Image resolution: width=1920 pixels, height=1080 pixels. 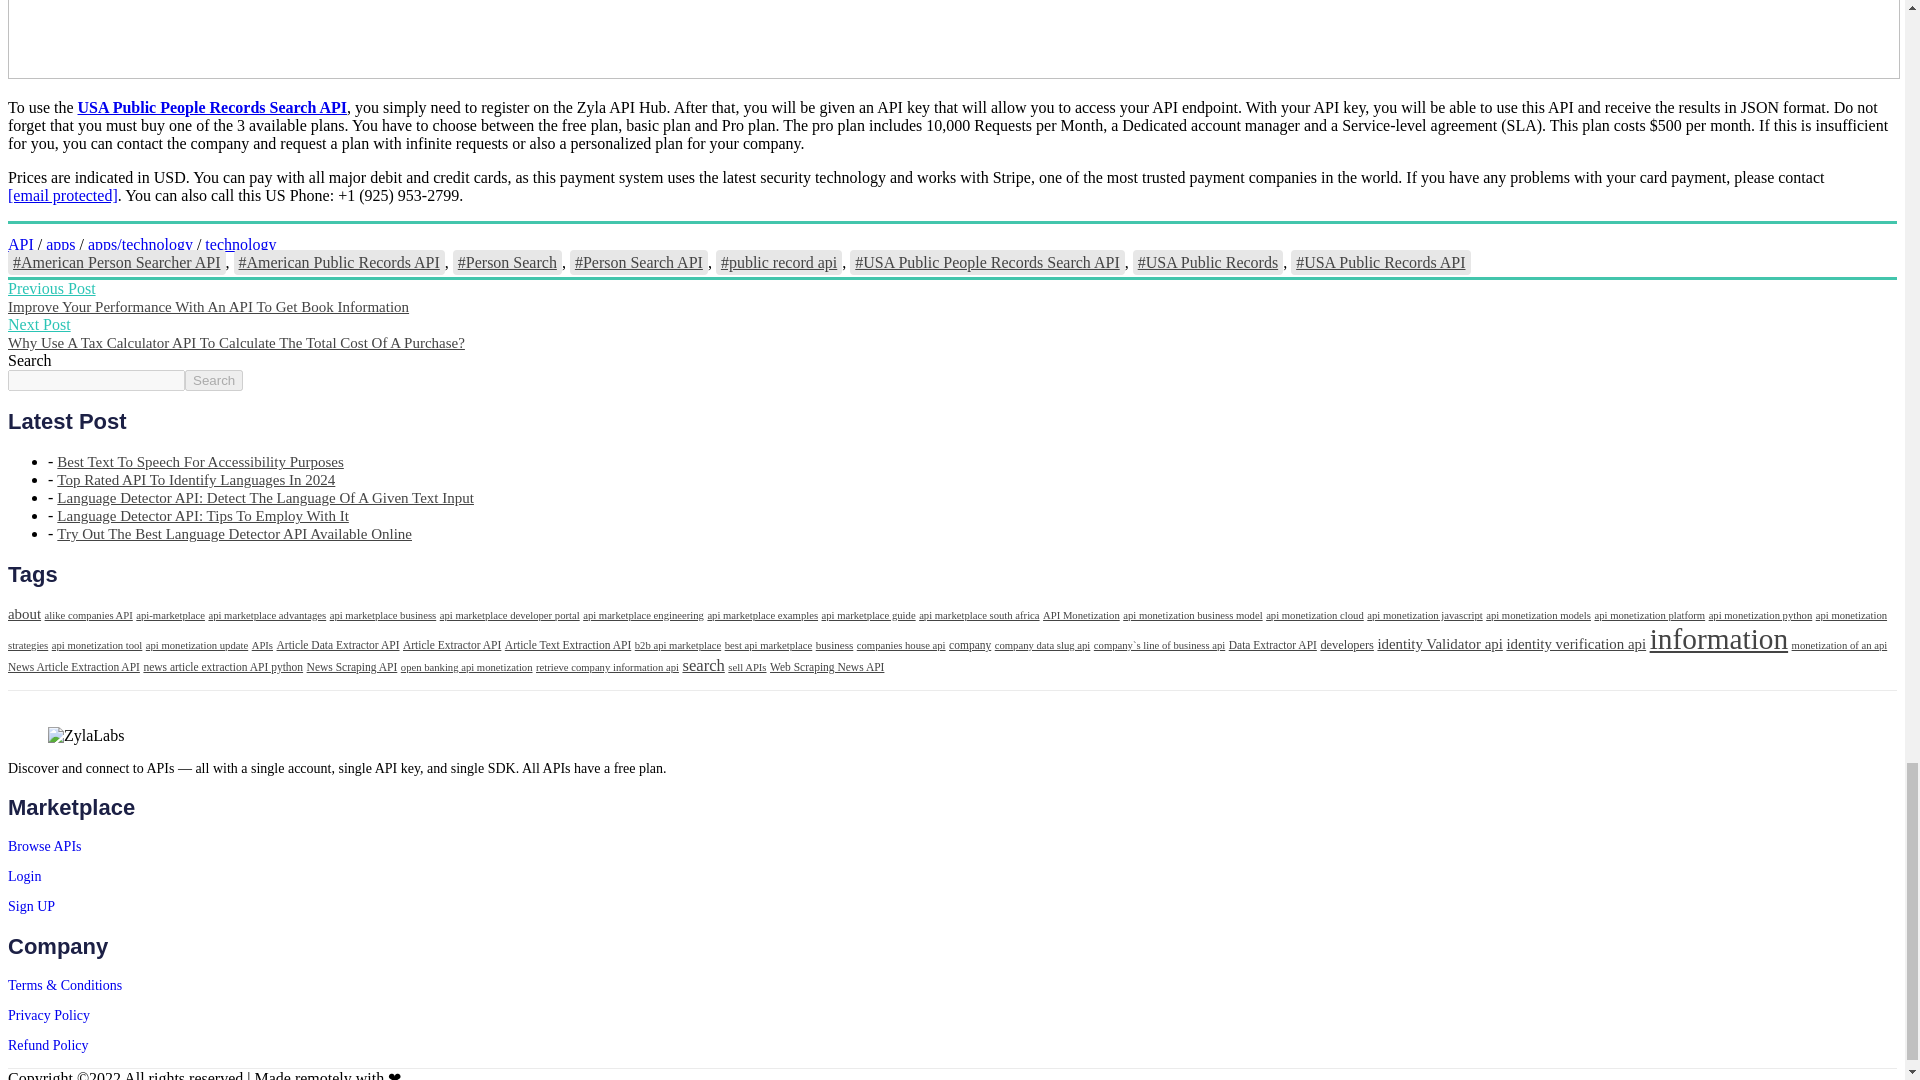 What do you see at coordinates (20, 244) in the screenshot?
I see `API` at bounding box center [20, 244].